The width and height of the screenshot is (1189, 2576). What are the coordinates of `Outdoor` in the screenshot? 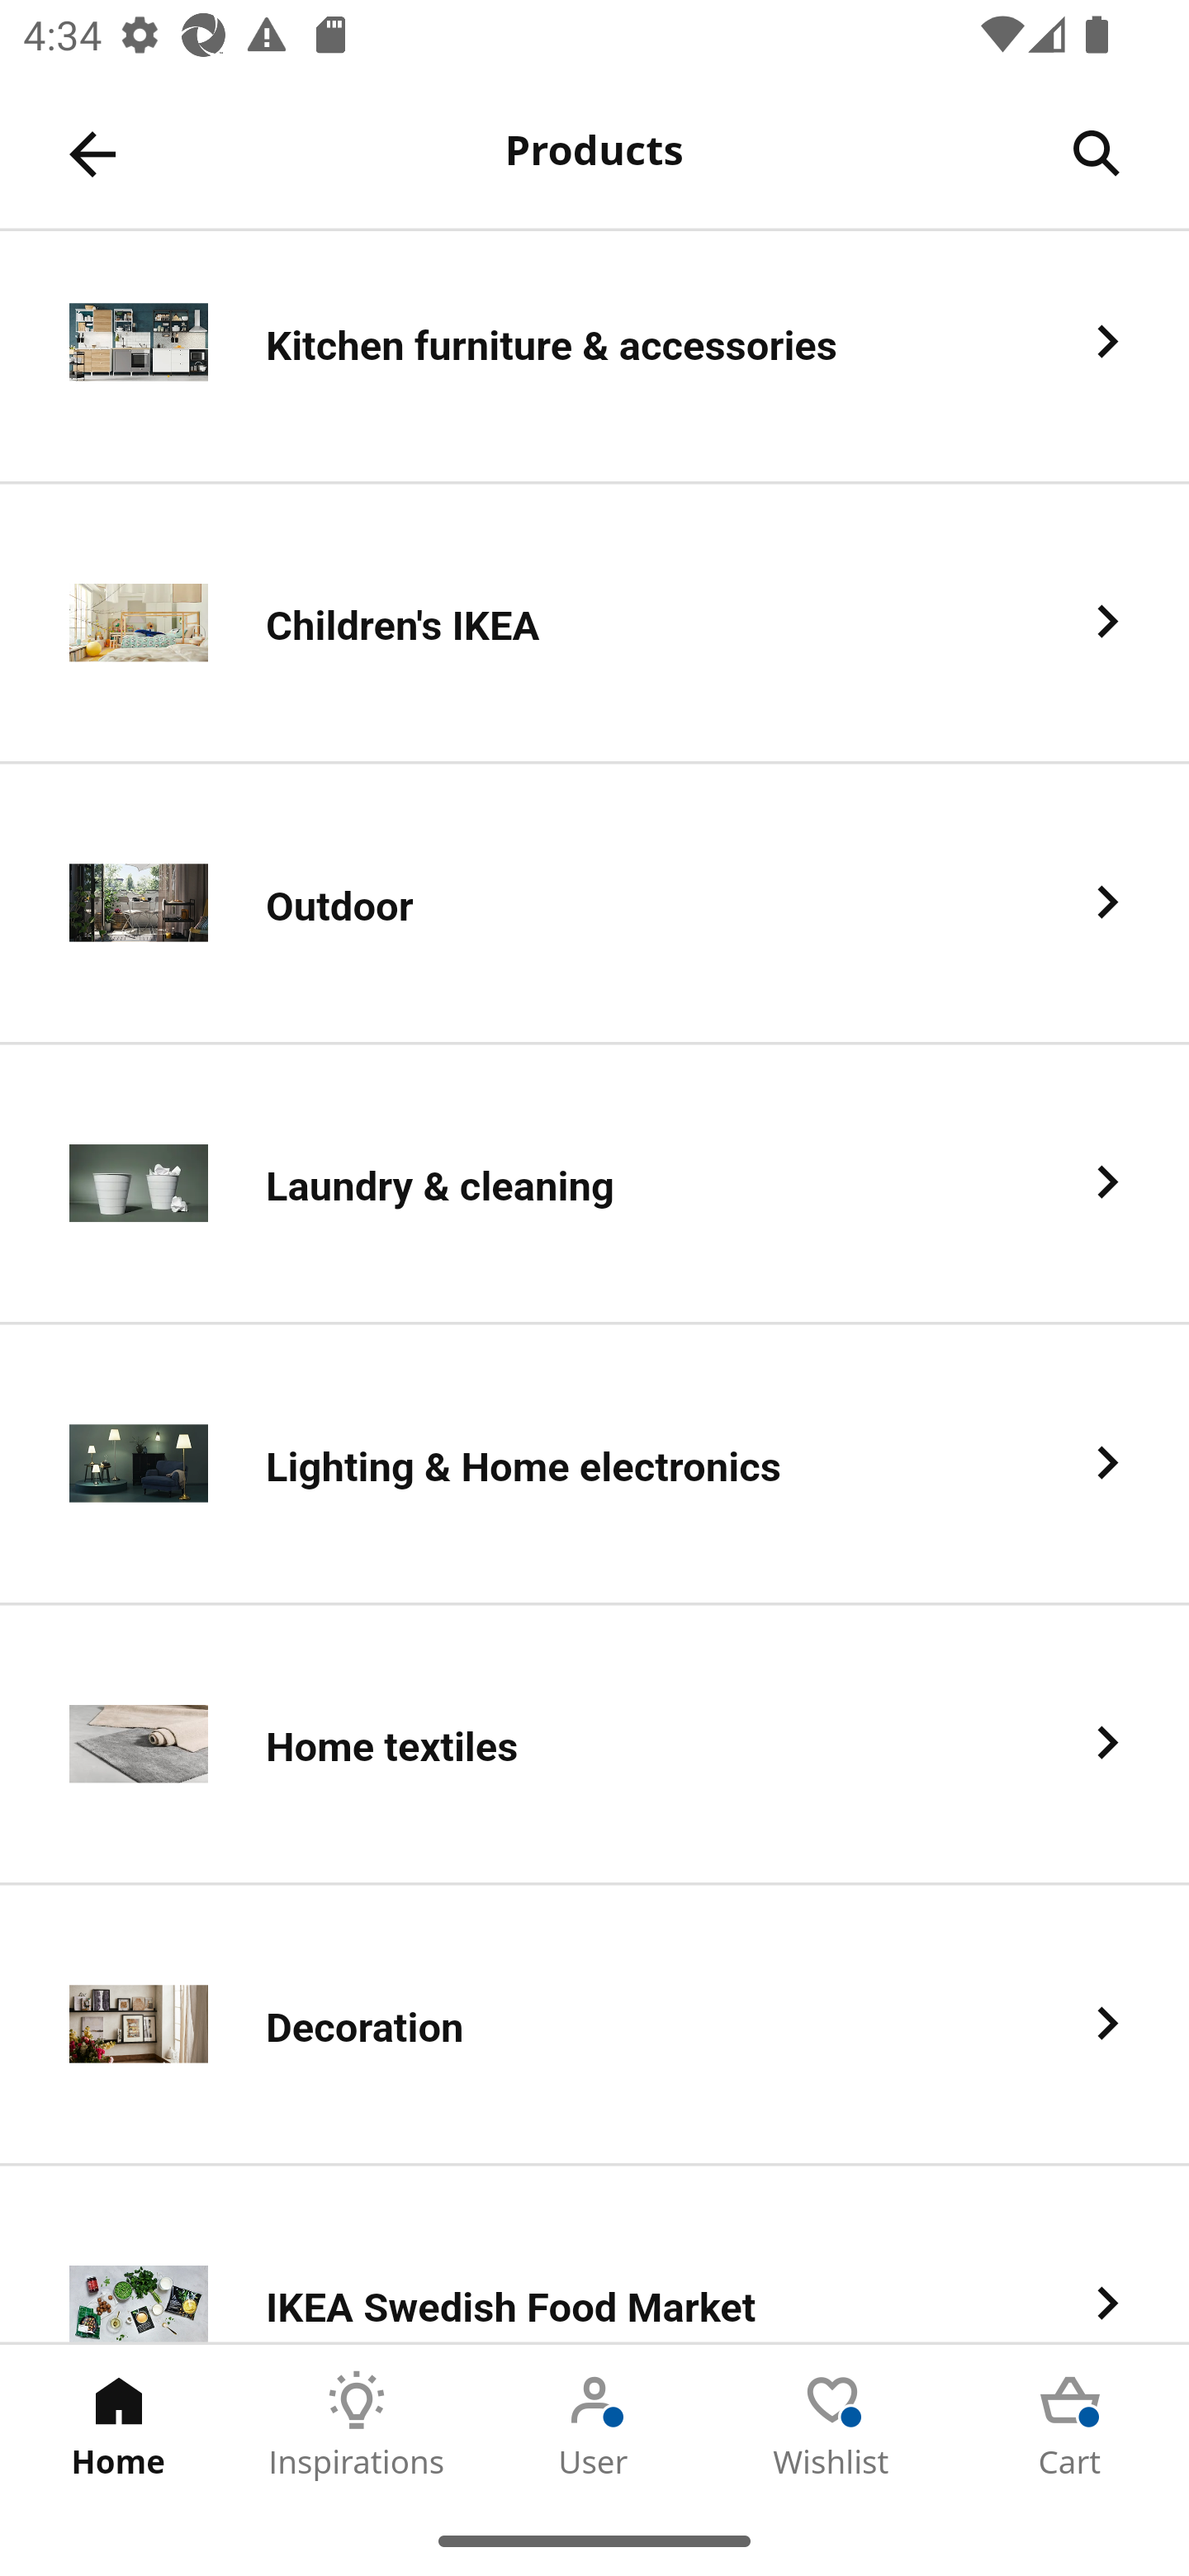 It's located at (594, 903).